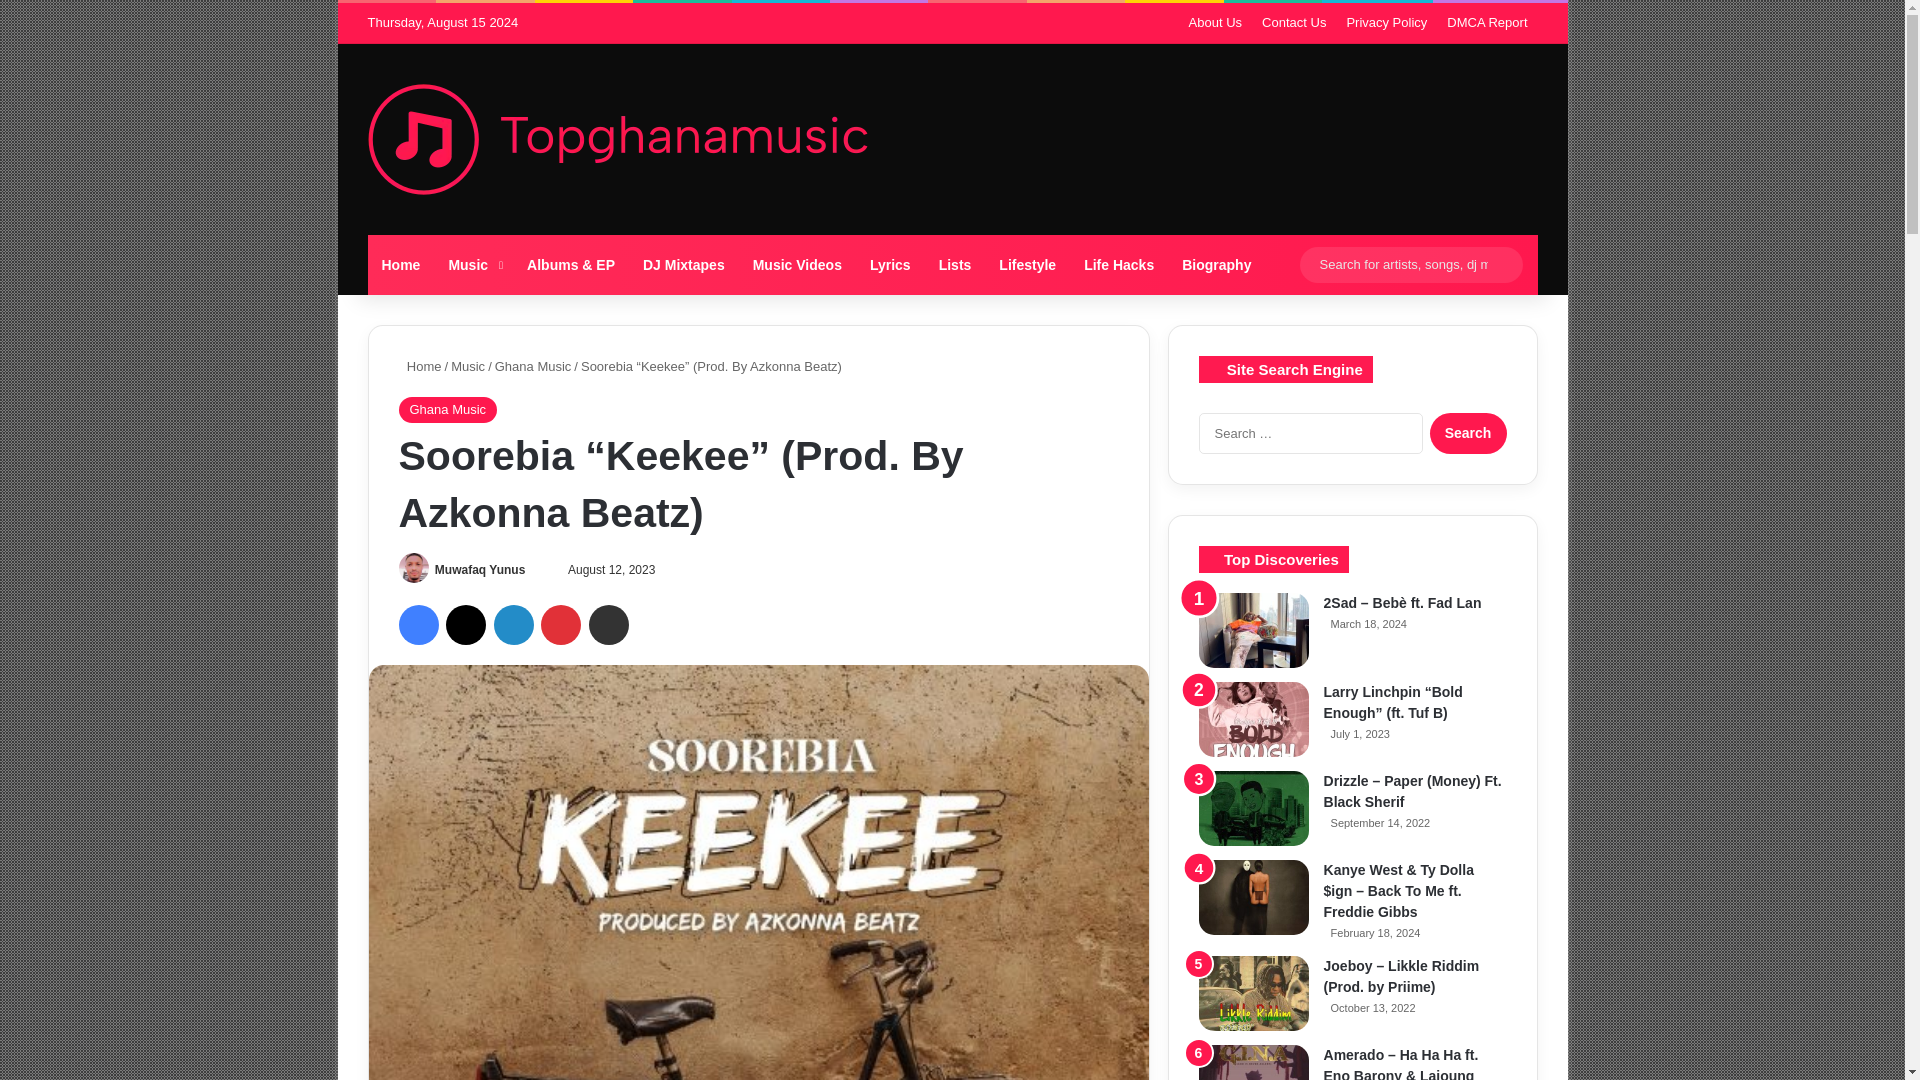 Image resolution: width=1920 pixels, height=1080 pixels. I want to click on Search for artists, songs, dj mixtapes etc..., so click(1410, 264).